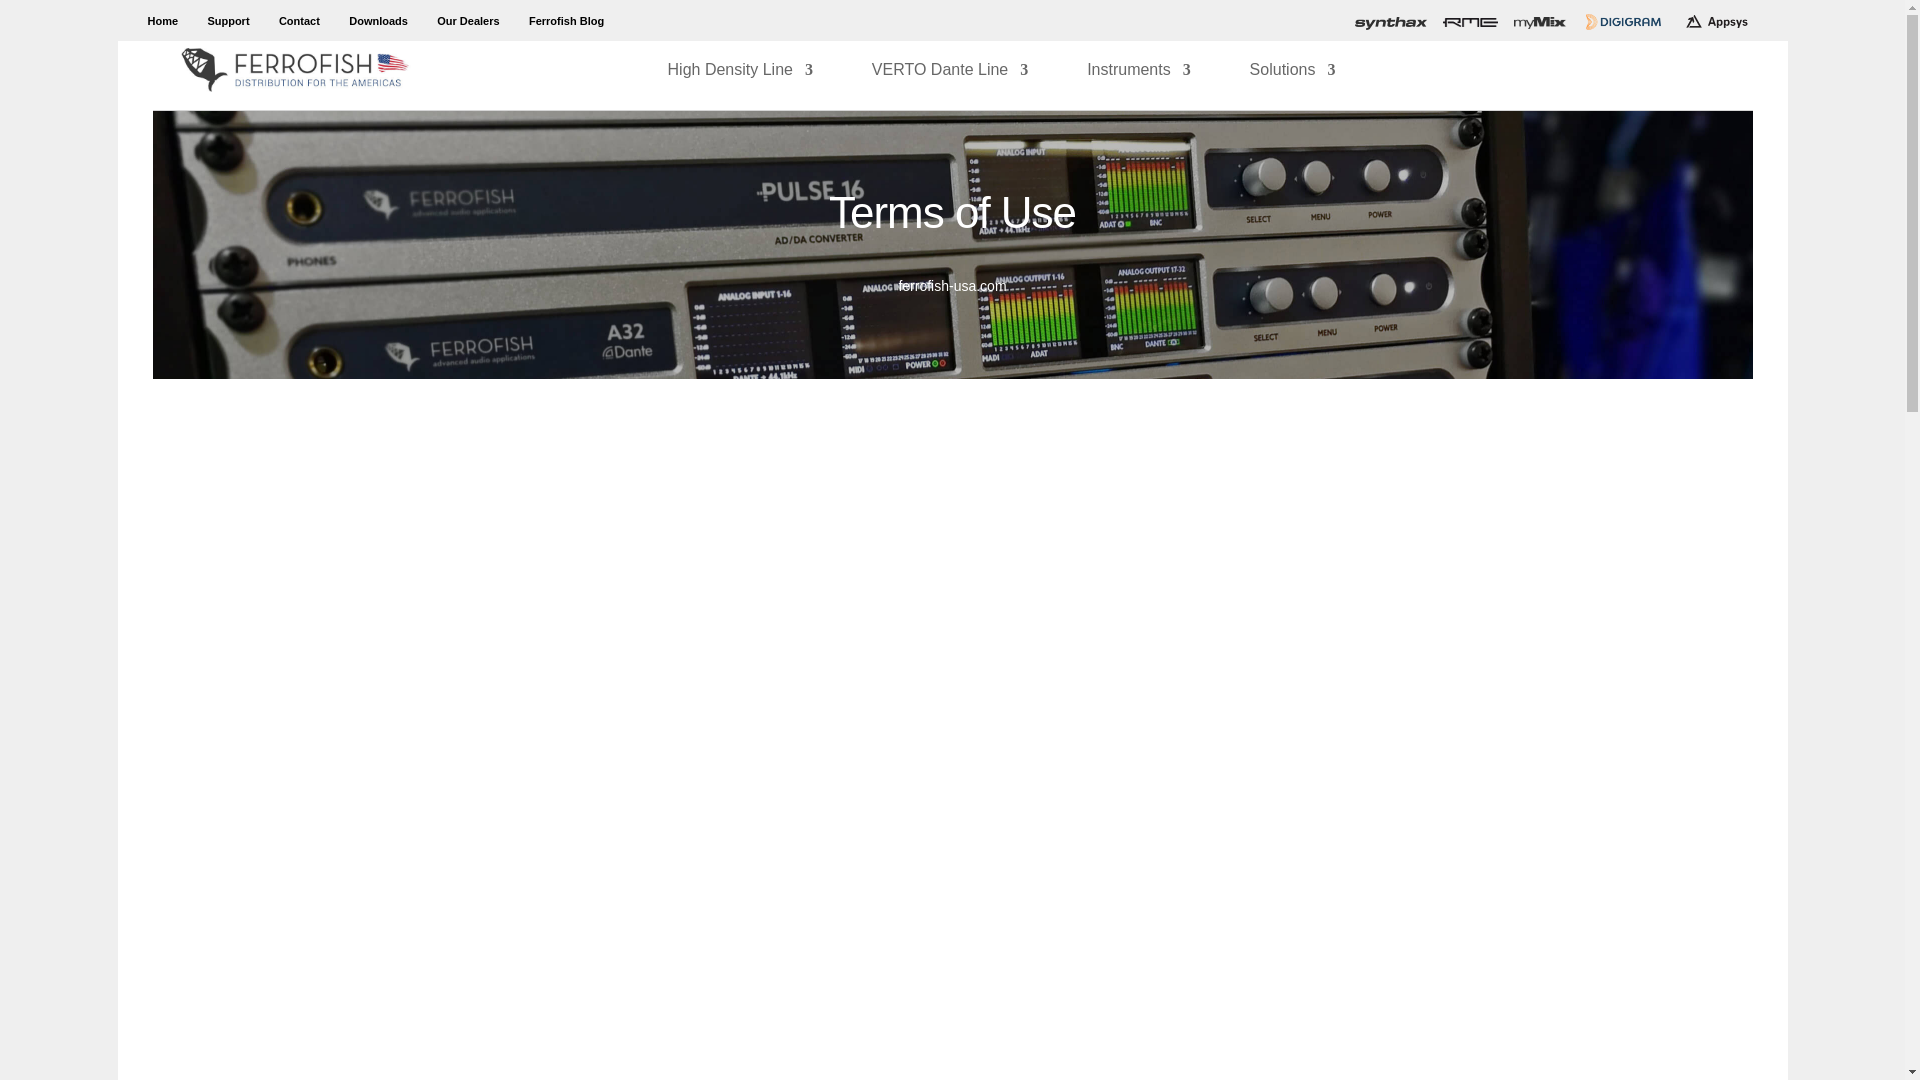 This screenshot has height=1080, width=1920. I want to click on Home, so click(162, 24).